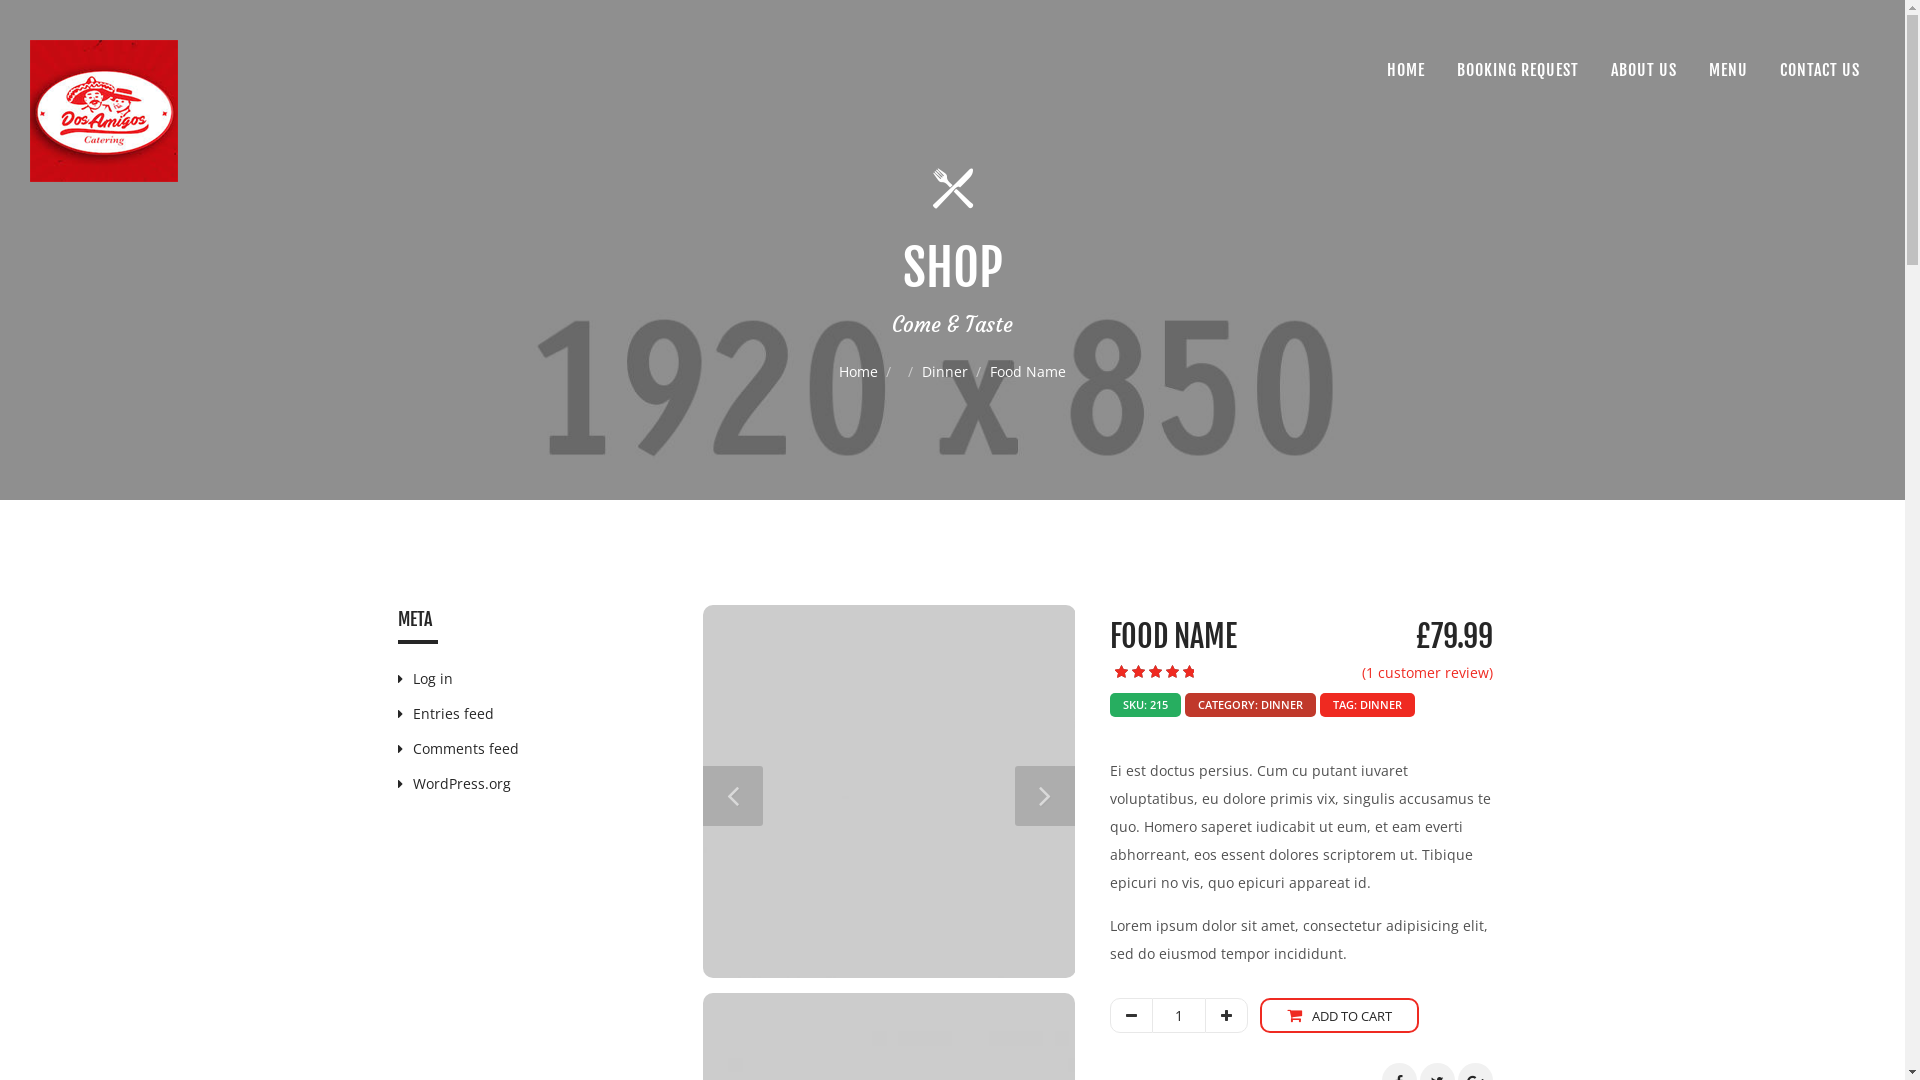  I want to click on Log in, so click(426, 678).